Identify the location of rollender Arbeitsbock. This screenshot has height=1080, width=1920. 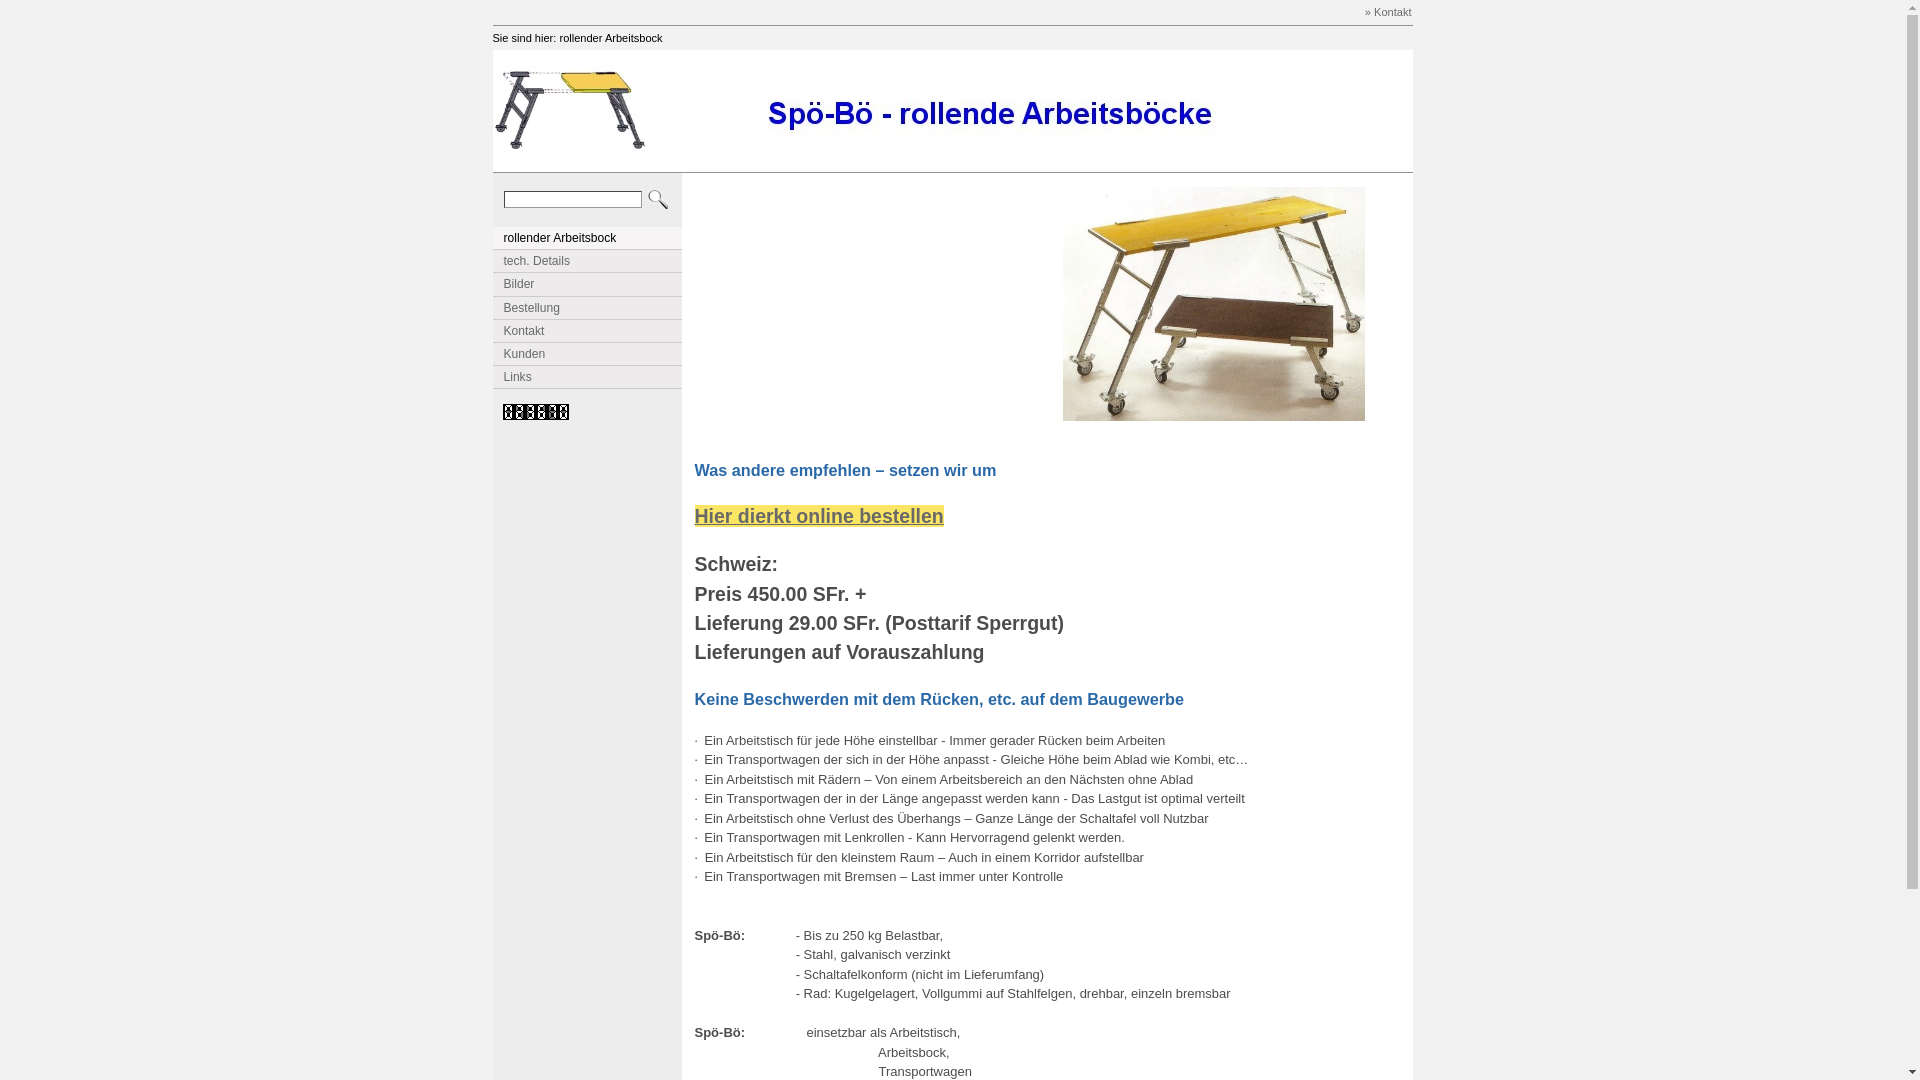
(610, 38).